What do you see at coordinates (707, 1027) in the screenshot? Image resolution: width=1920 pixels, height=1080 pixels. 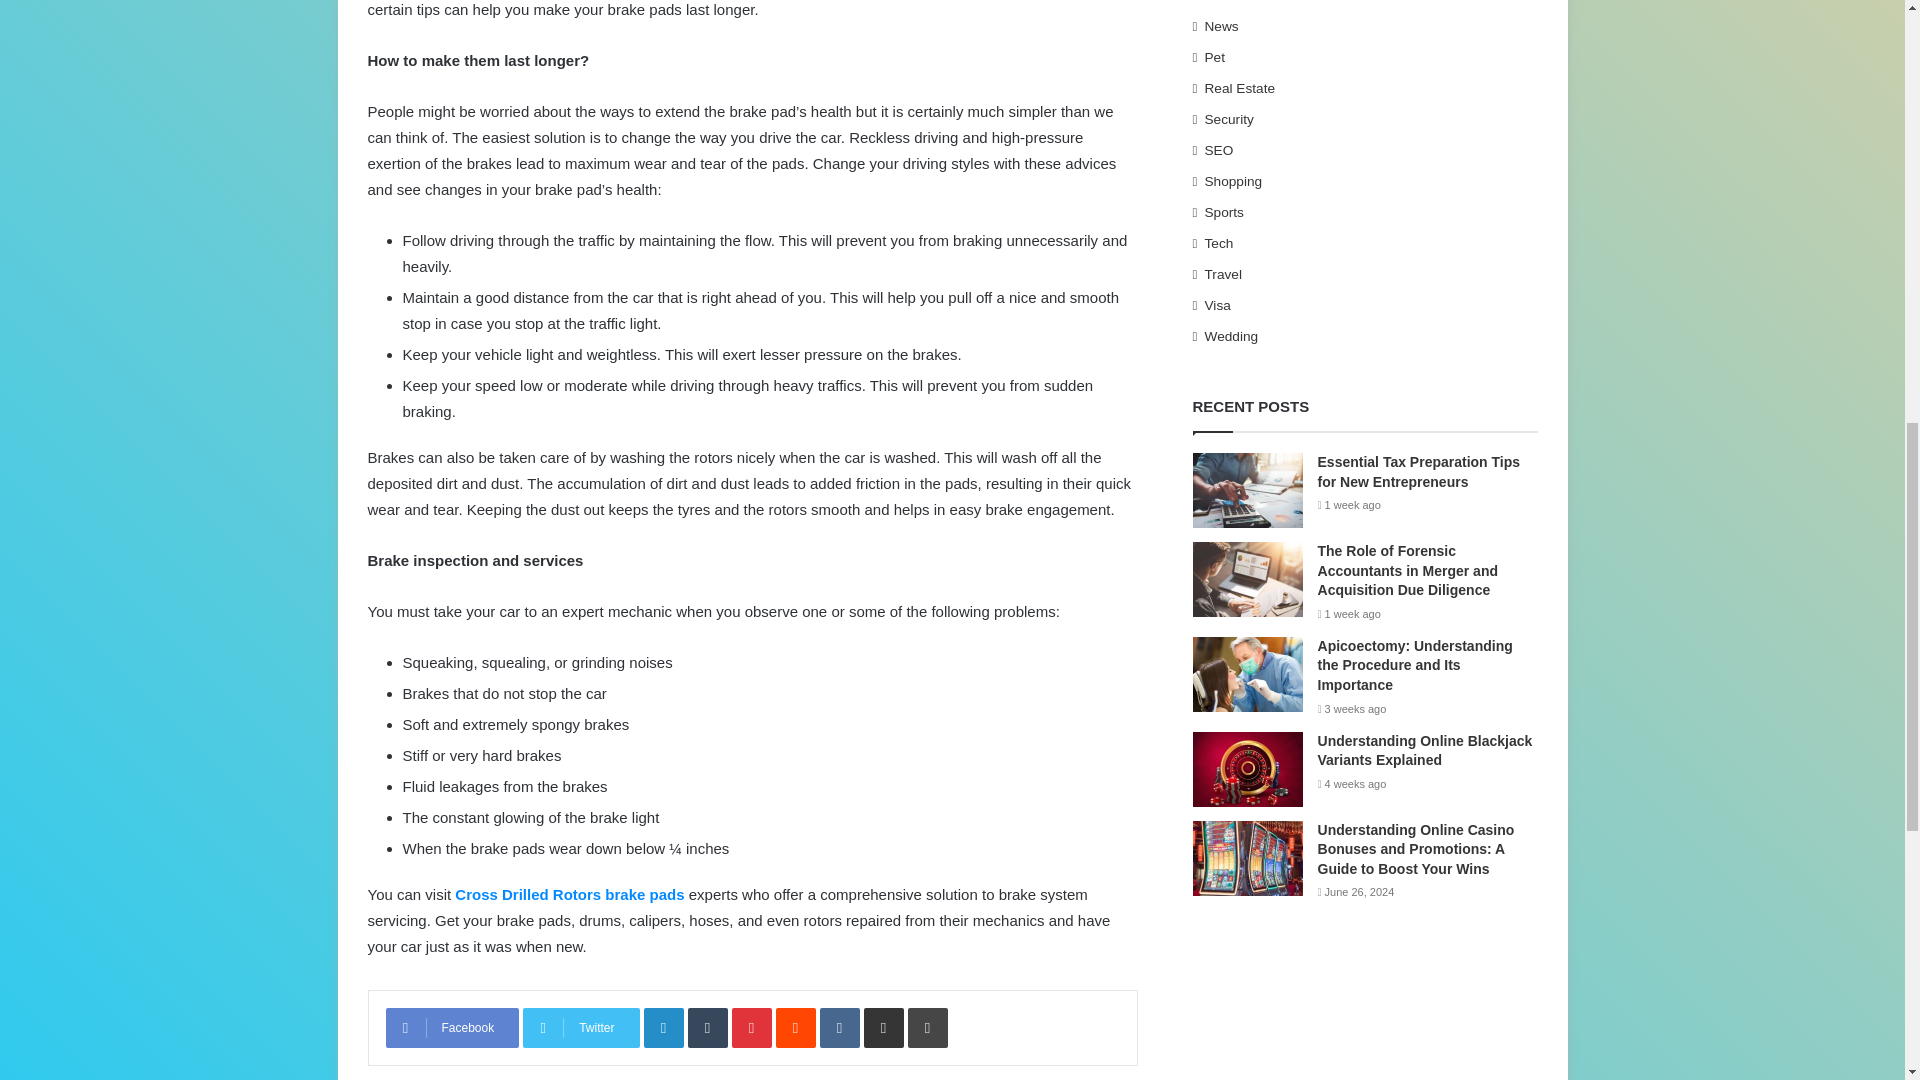 I see `Tumblr` at bounding box center [707, 1027].